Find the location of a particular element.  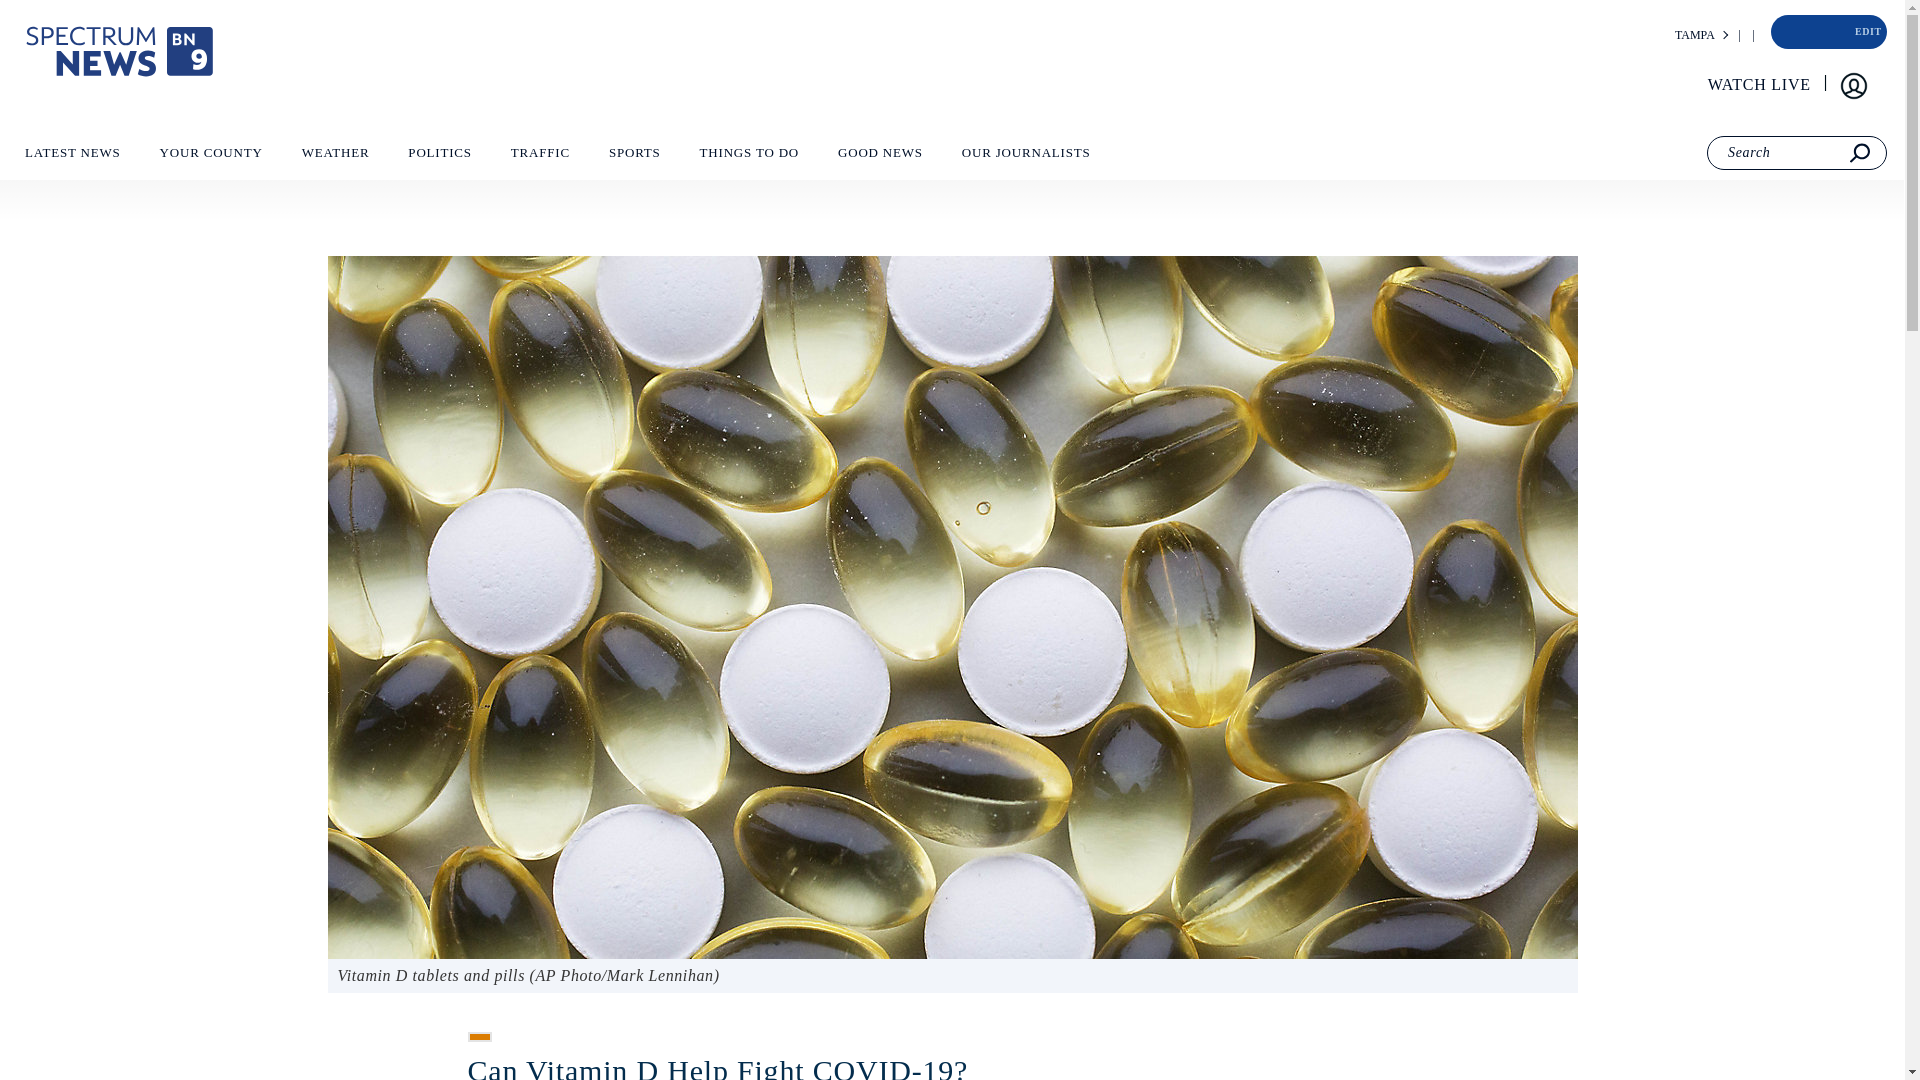

LATEST NEWS is located at coordinates (72, 157).